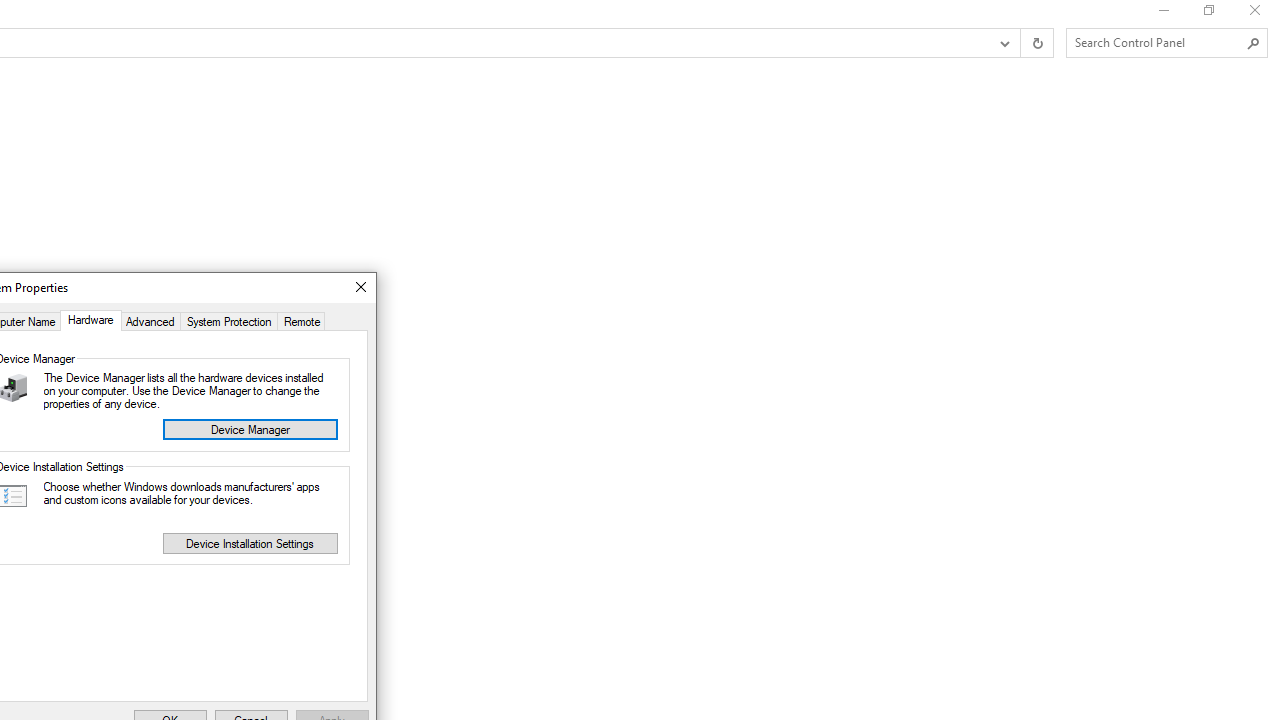 Image resolution: width=1280 pixels, height=720 pixels. What do you see at coordinates (302, 320) in the screenshot?
I see `Remote` at bounding box center [302, 320].